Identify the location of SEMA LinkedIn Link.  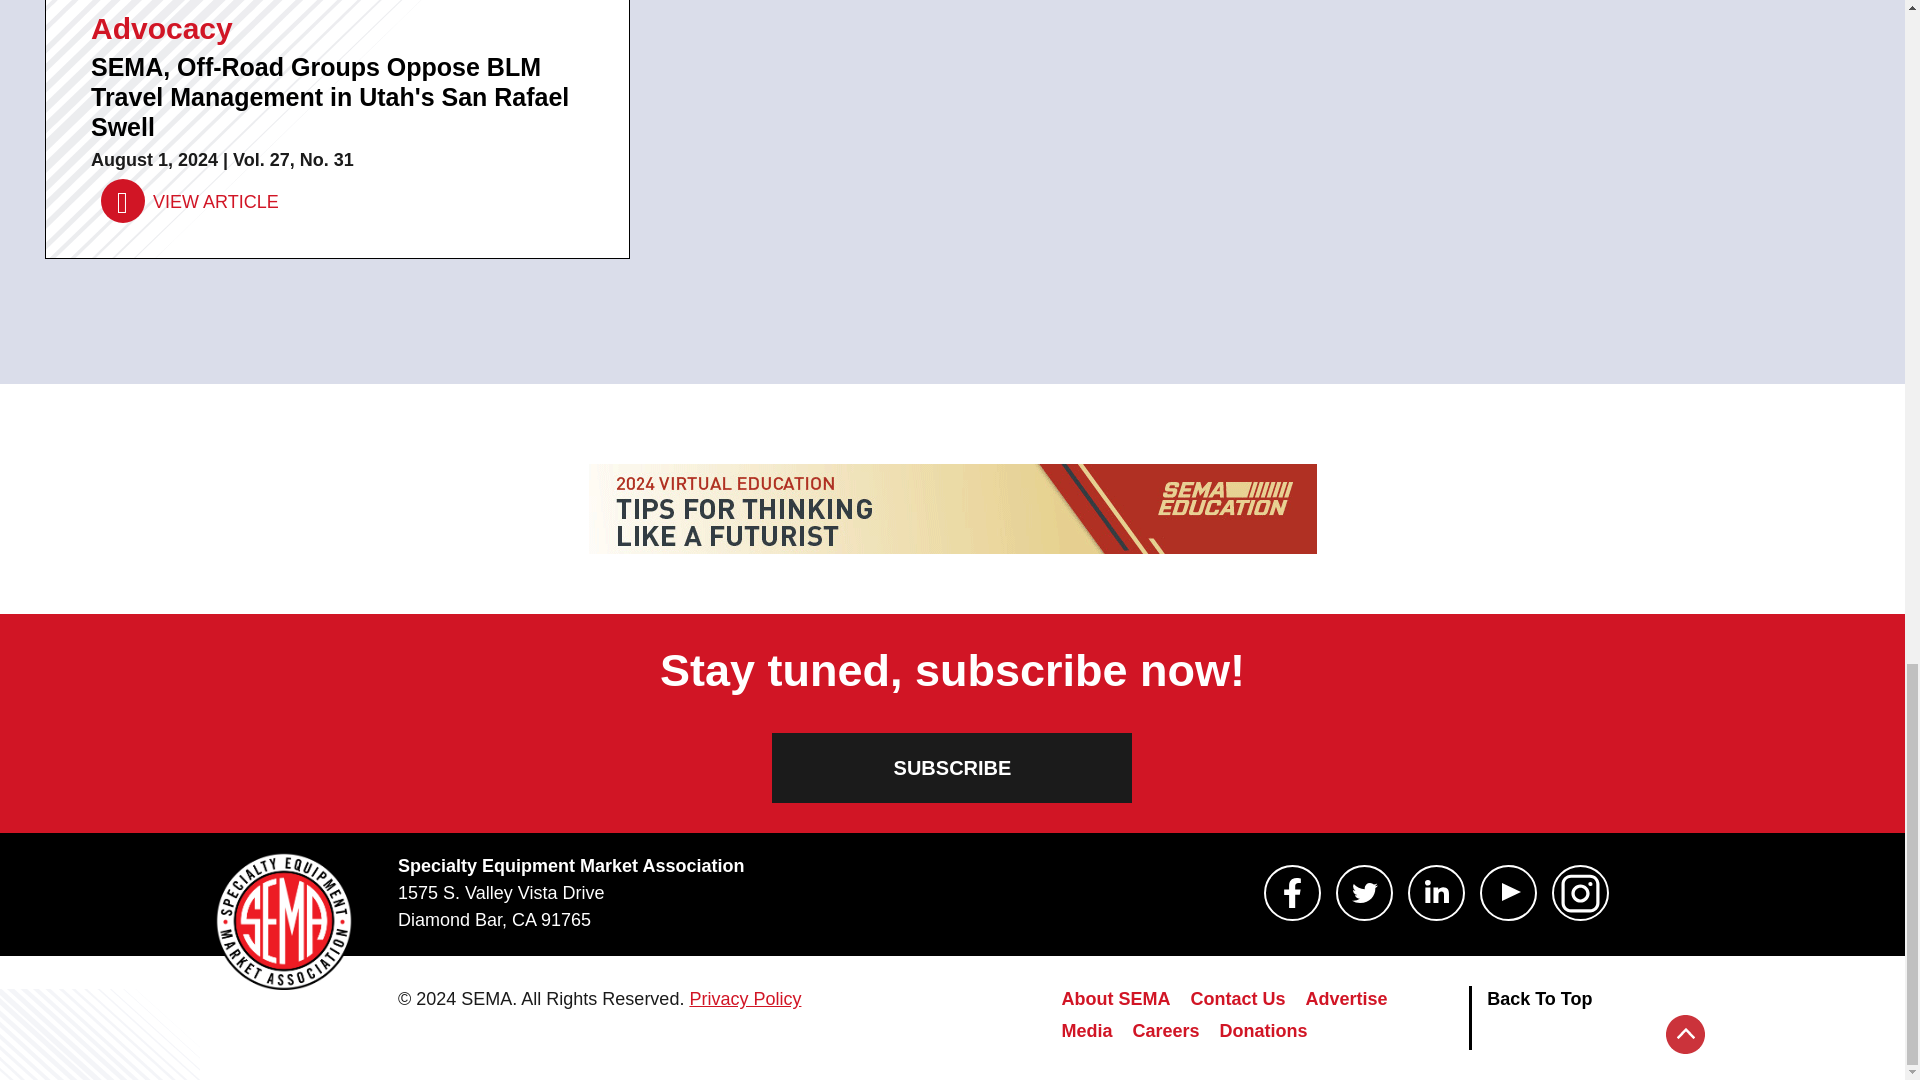
(1436, 893).